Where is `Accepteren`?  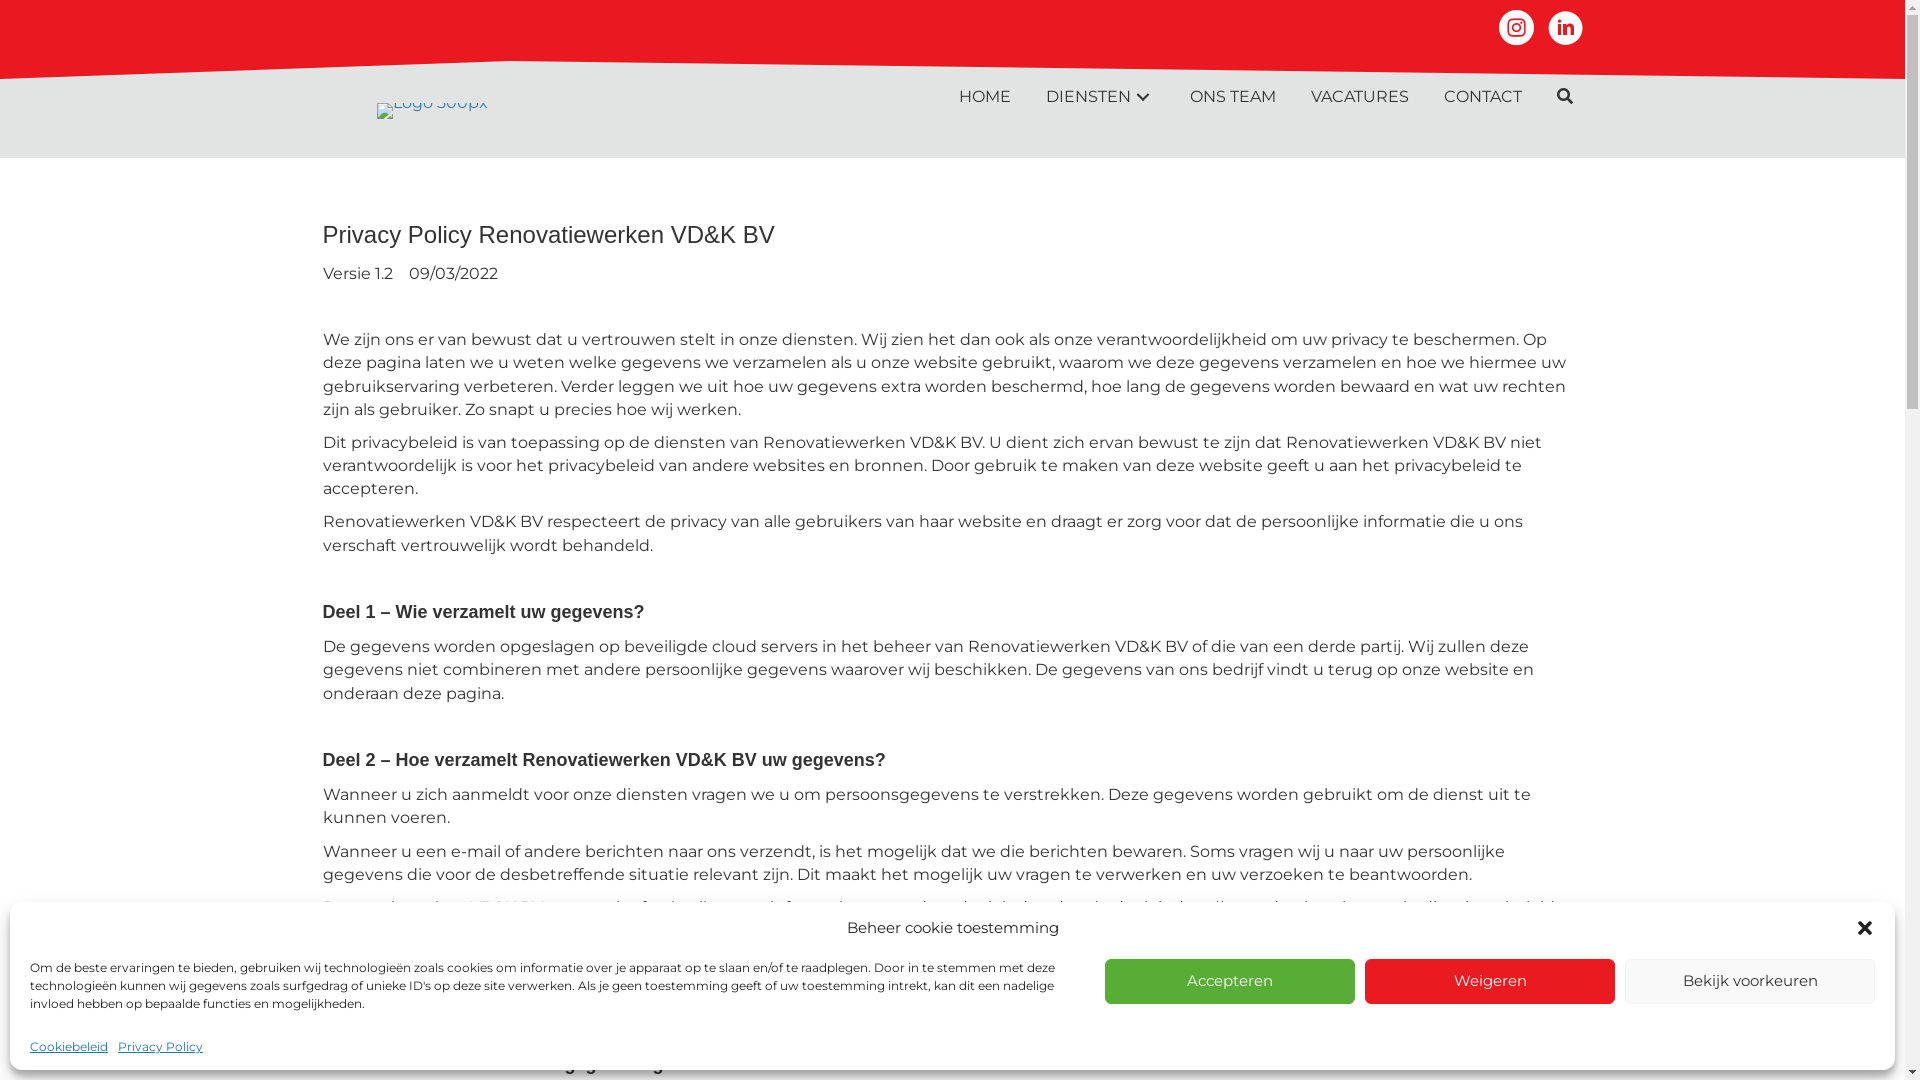
Accepteren is located at coordinates (1230, 982).